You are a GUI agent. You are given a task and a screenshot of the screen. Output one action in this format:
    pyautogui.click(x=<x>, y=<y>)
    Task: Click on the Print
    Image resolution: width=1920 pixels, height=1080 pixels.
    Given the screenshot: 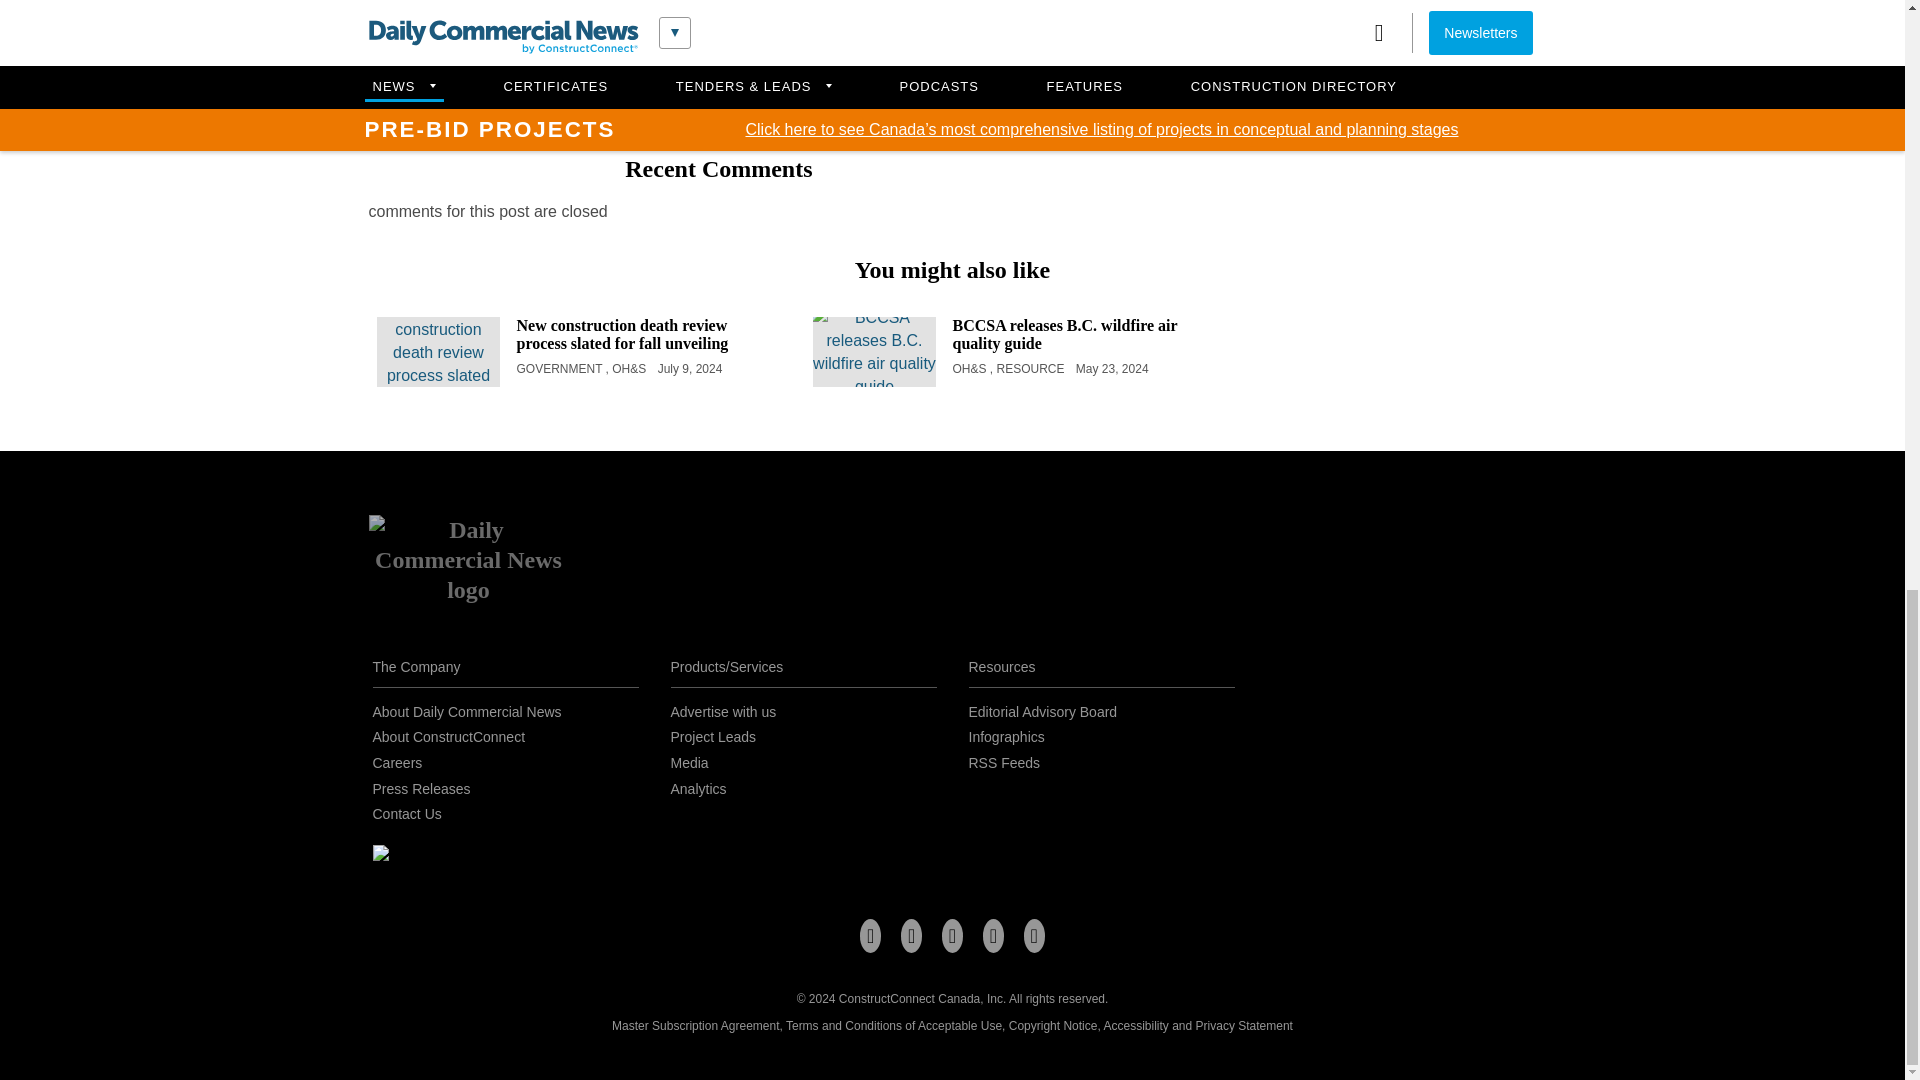 What is the action you would take?
    pyautogui.click(x=816, y=80)
    